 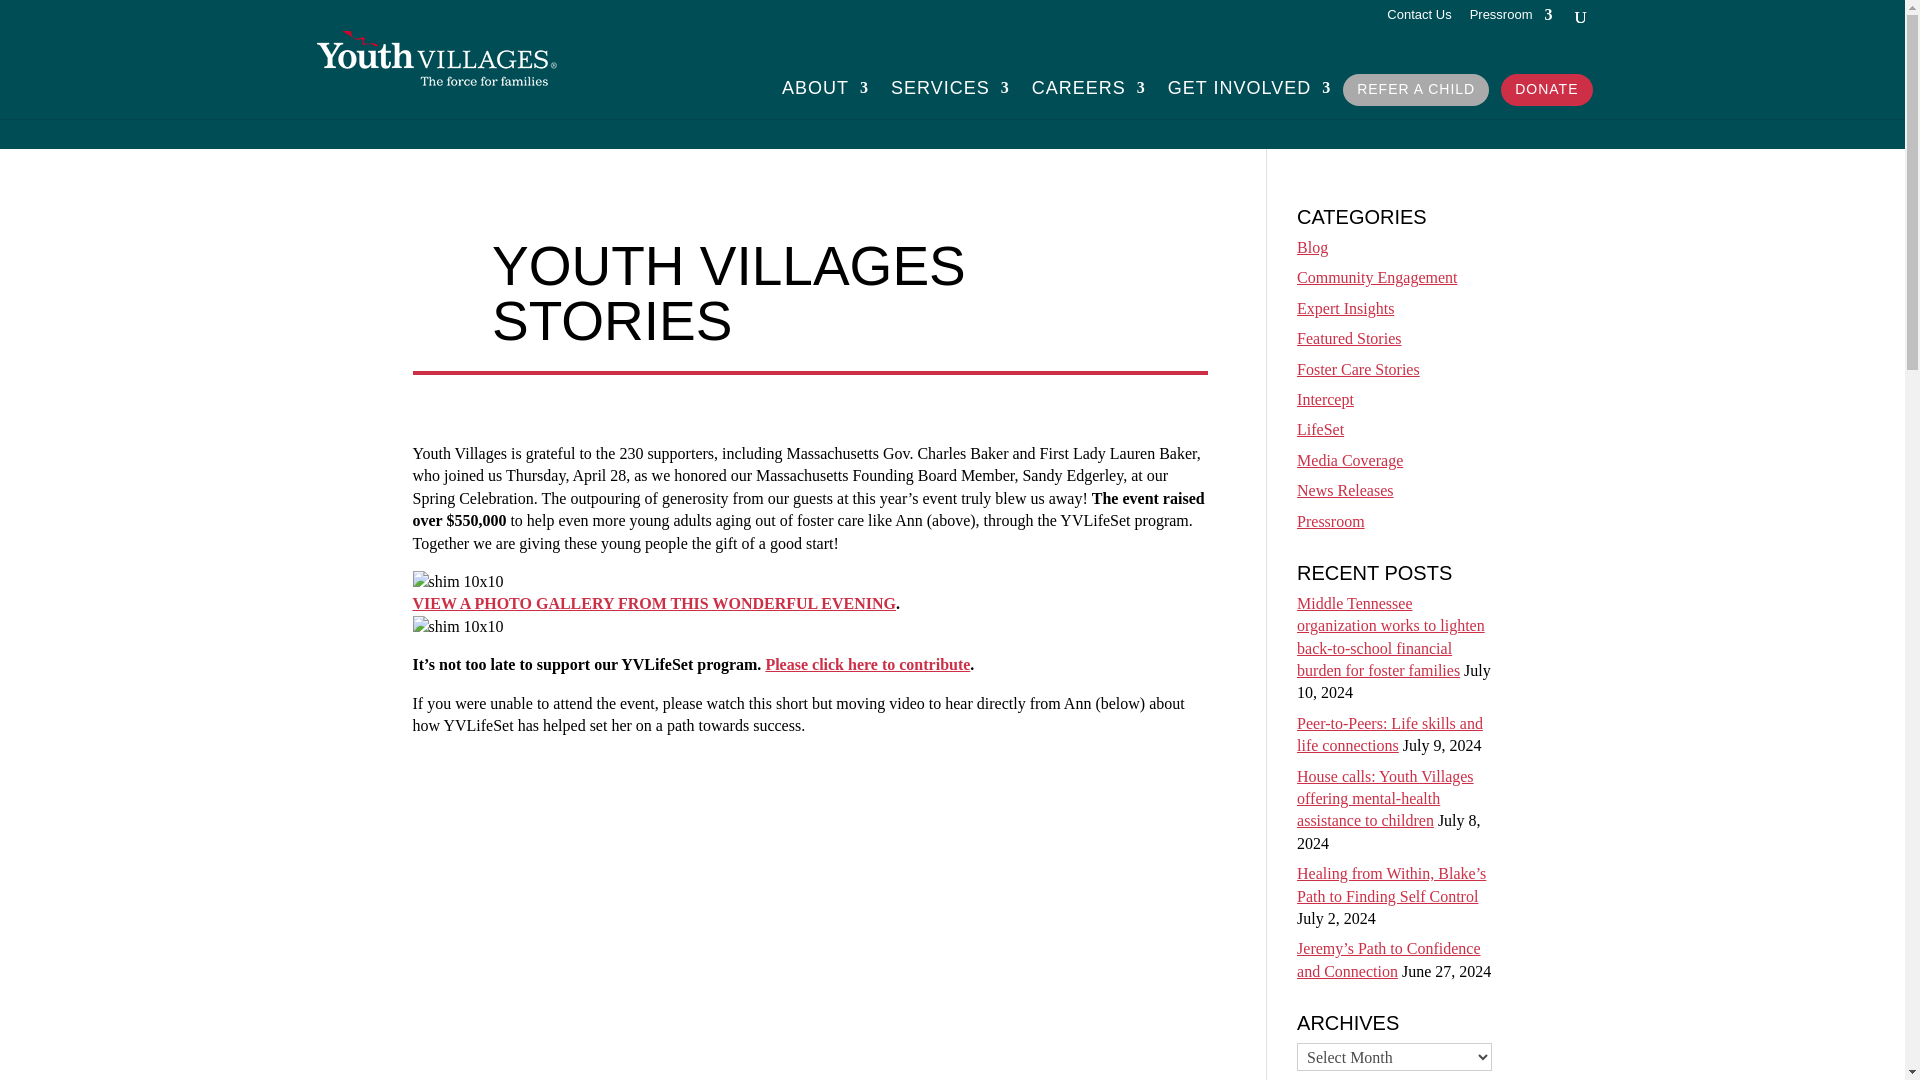 What do you see at coordinates (950, 94) in the screenshot?
I see `SERVICES` at bounding box center [950, 94].